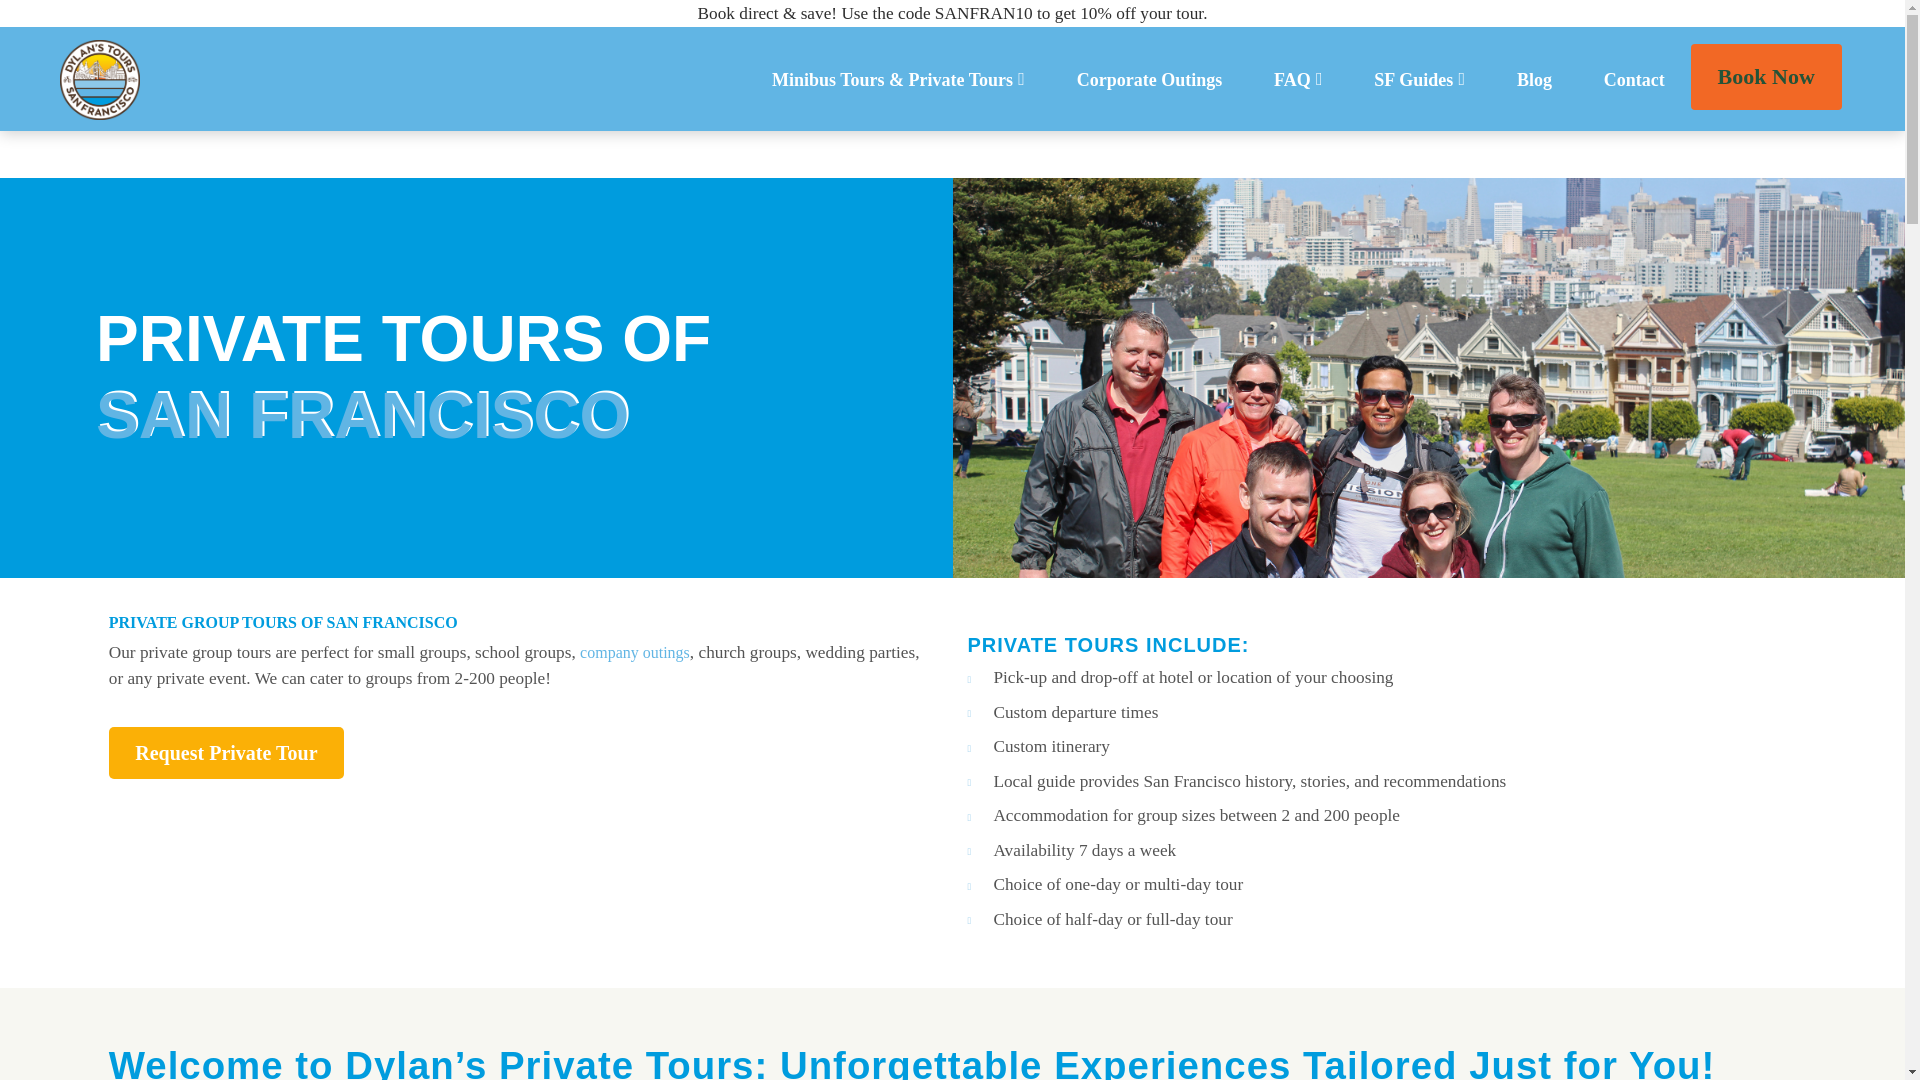 This screenshot has width=1920, height=1080. I want to click on Contact, so click(1634, 80).